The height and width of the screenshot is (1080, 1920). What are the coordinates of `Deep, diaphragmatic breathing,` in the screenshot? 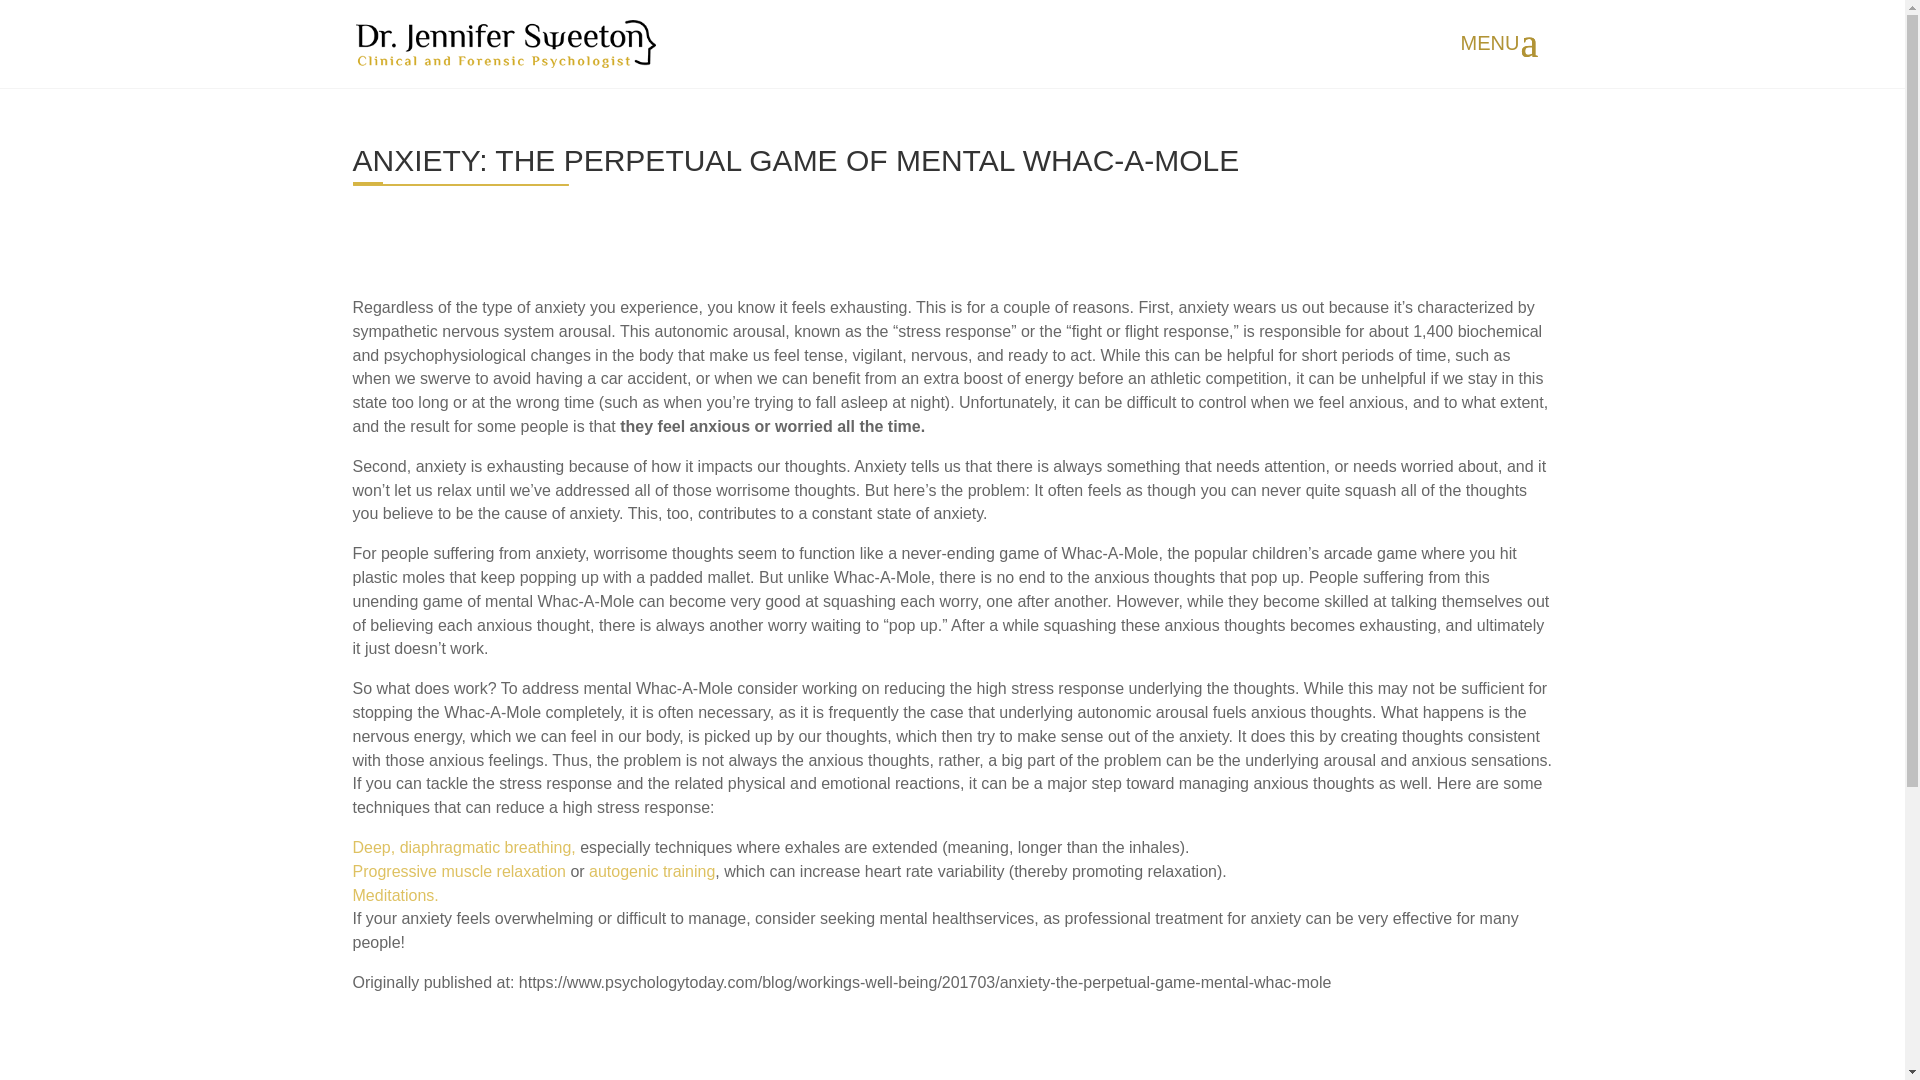 It's located at (465, 848).